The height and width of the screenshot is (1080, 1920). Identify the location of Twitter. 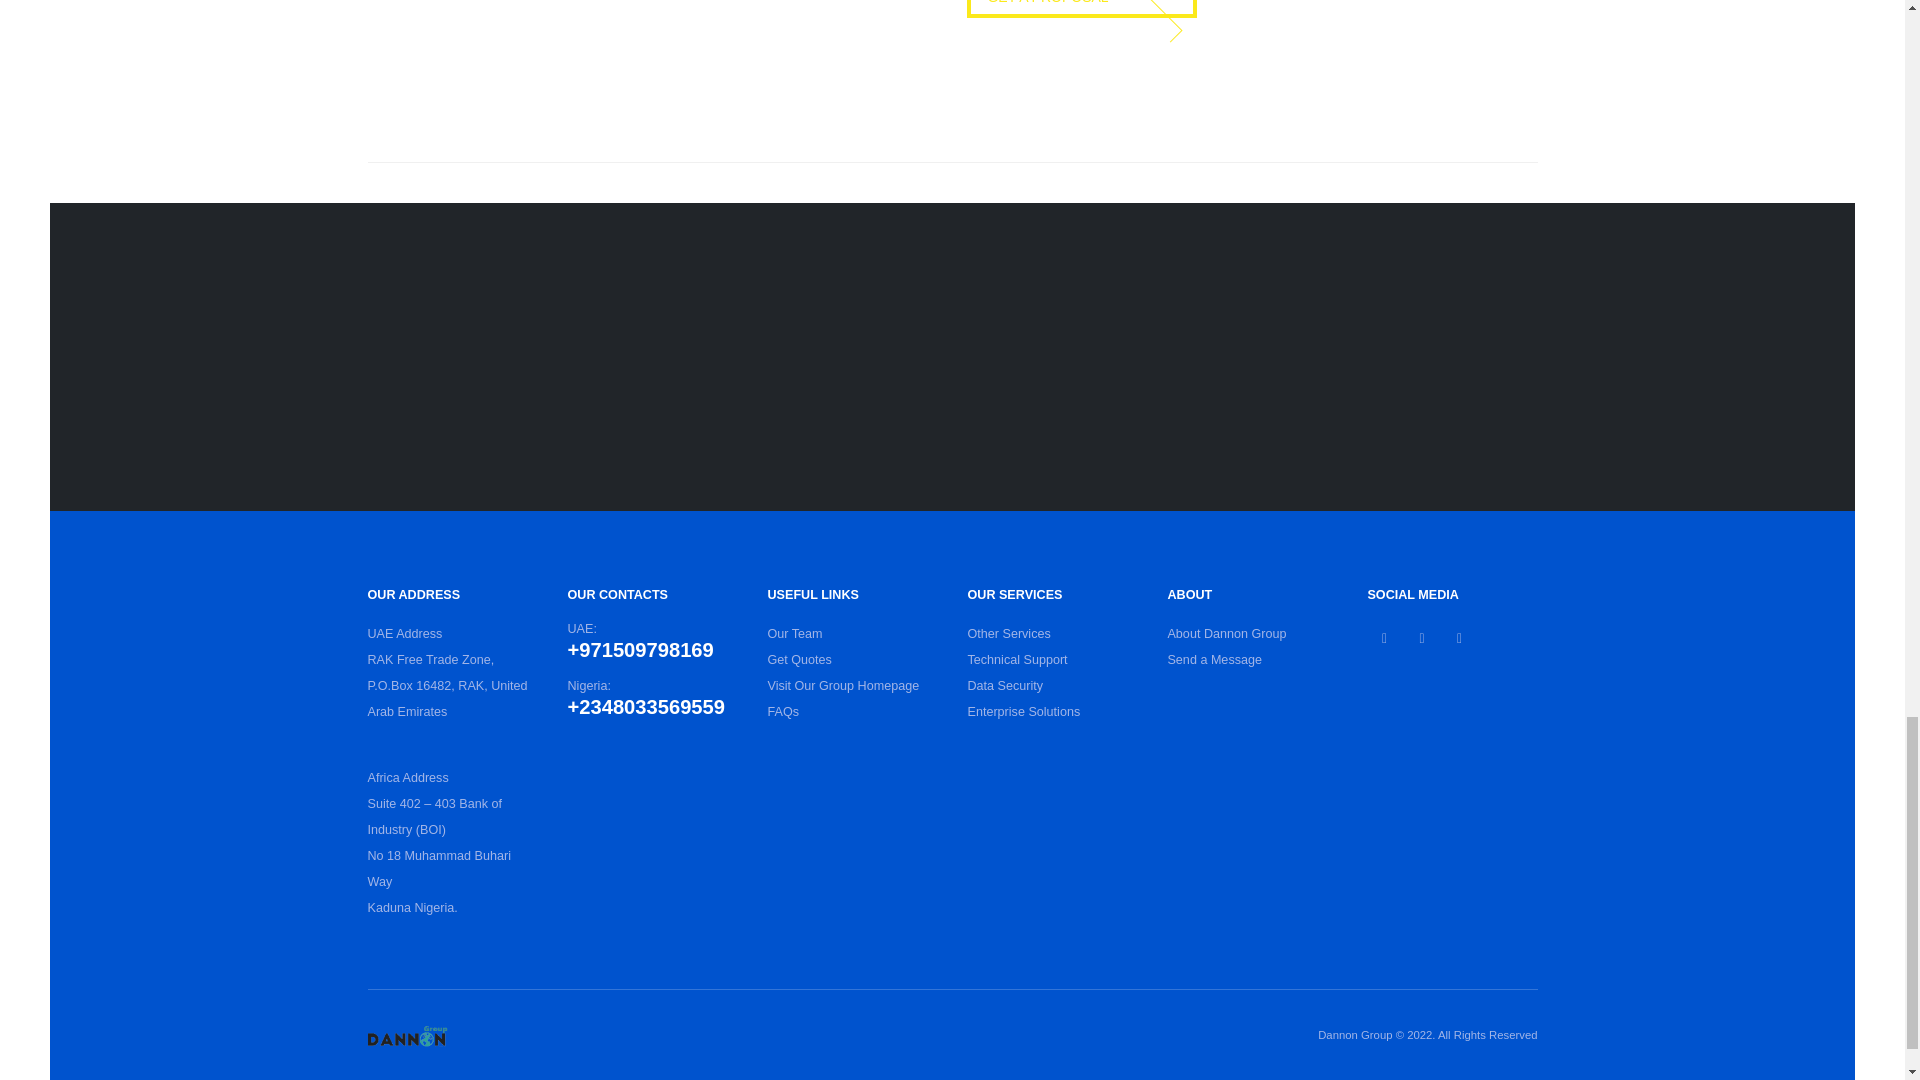
(1422, 638).